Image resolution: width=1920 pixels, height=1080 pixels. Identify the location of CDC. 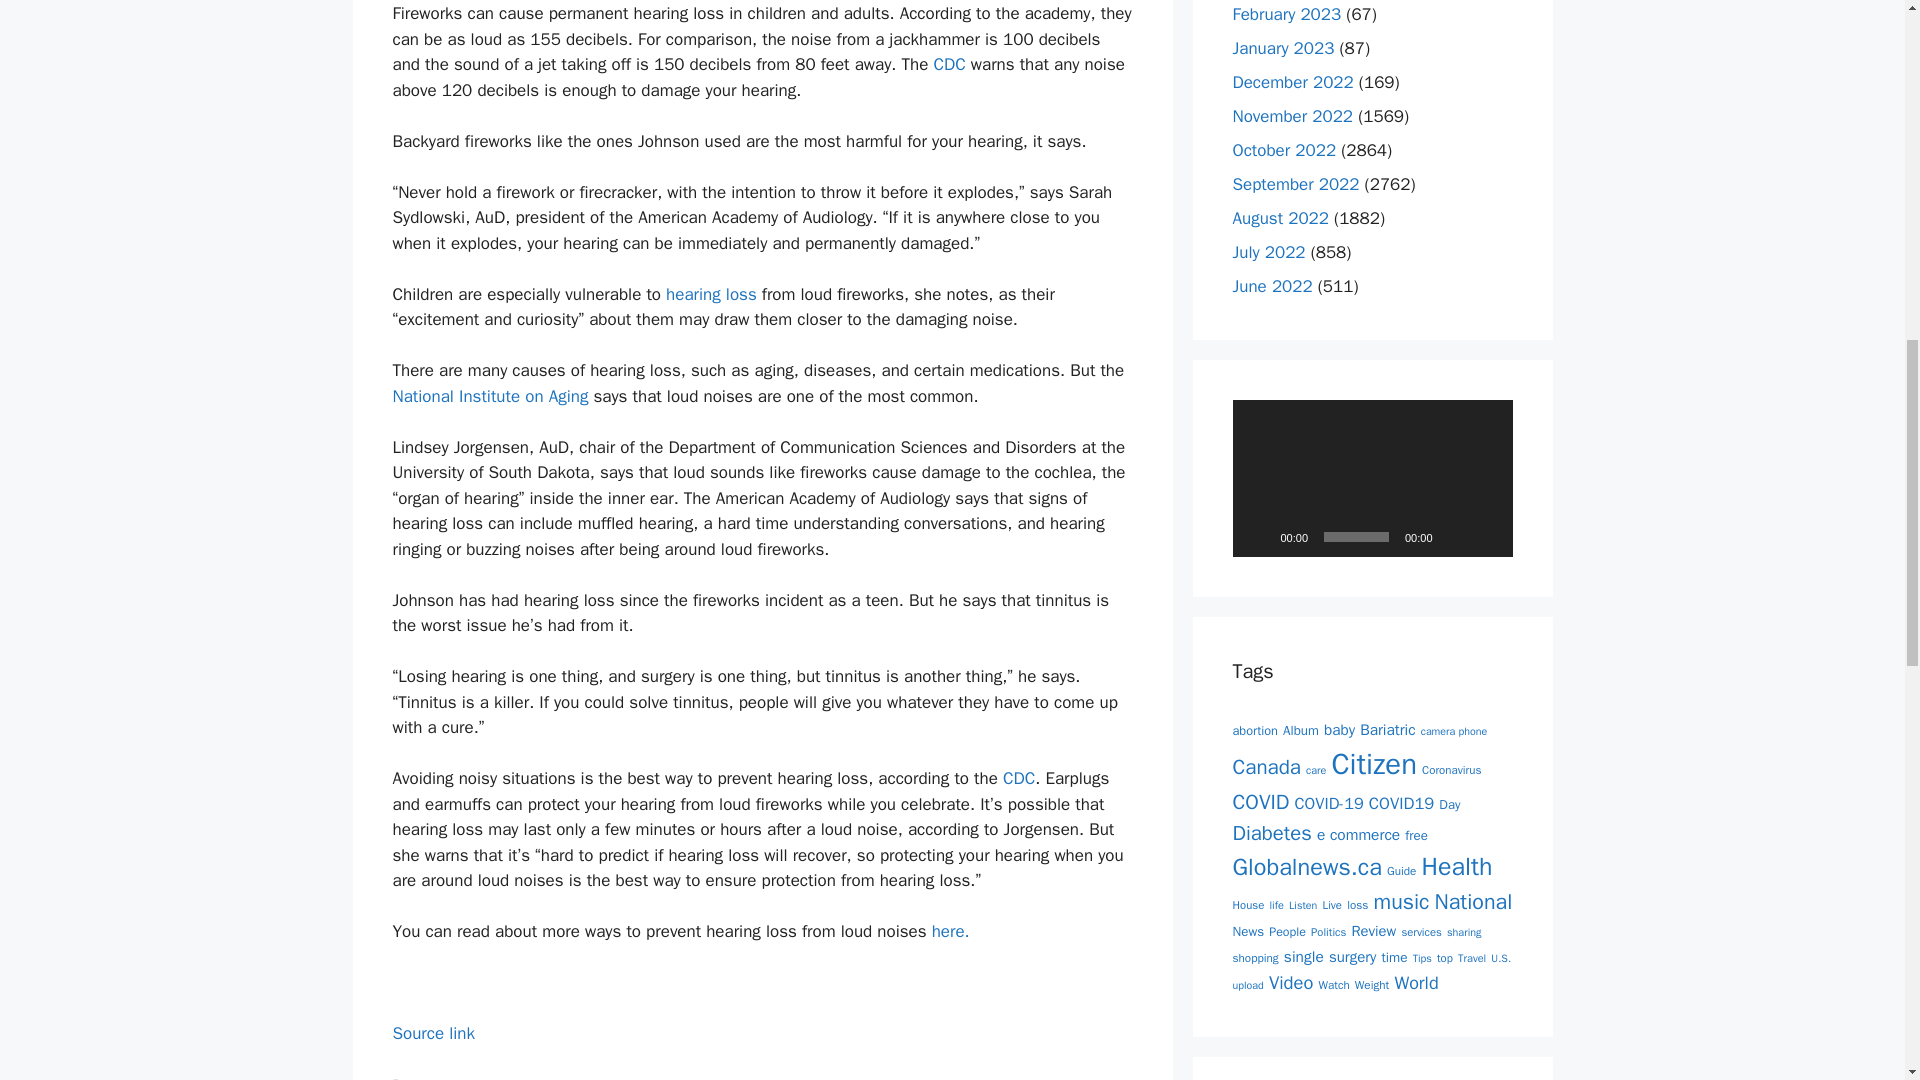
(1018, 778).